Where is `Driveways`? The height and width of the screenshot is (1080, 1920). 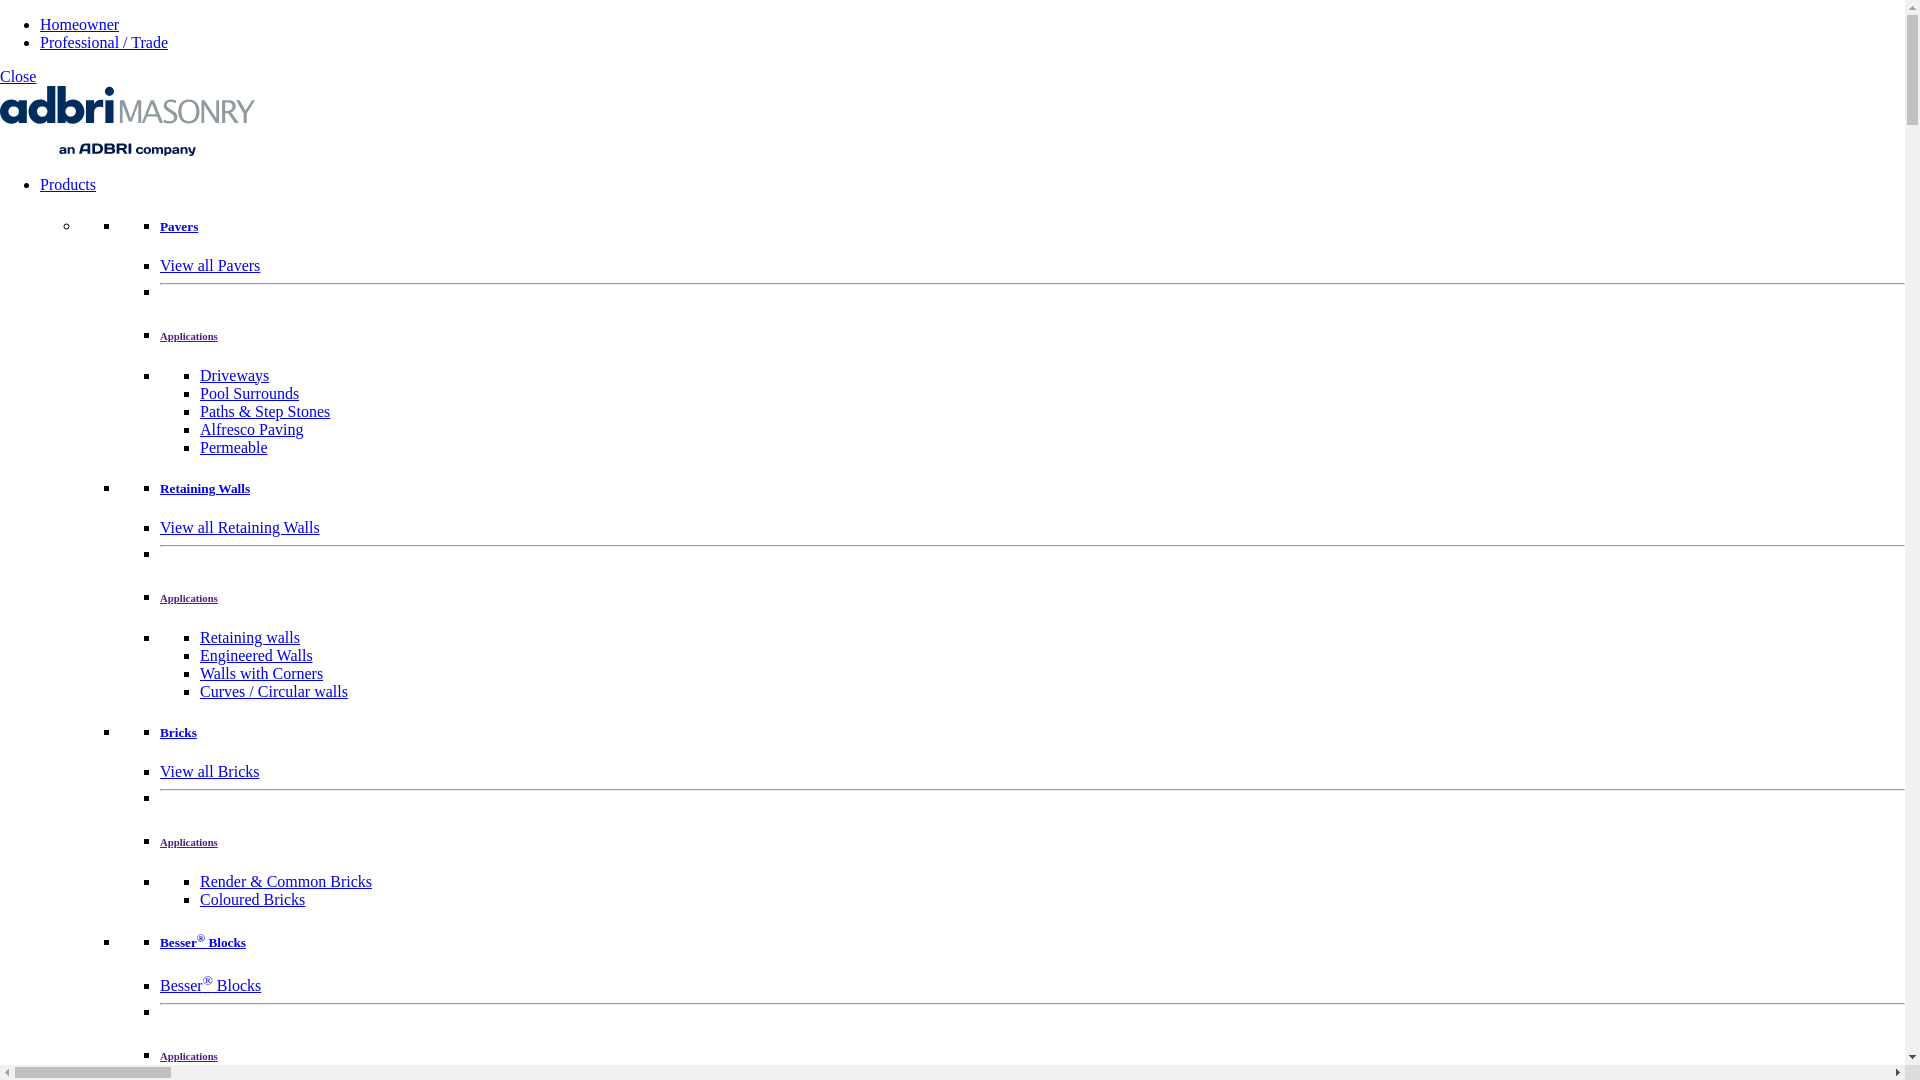
Driveways is located at coordinates (234, 376).